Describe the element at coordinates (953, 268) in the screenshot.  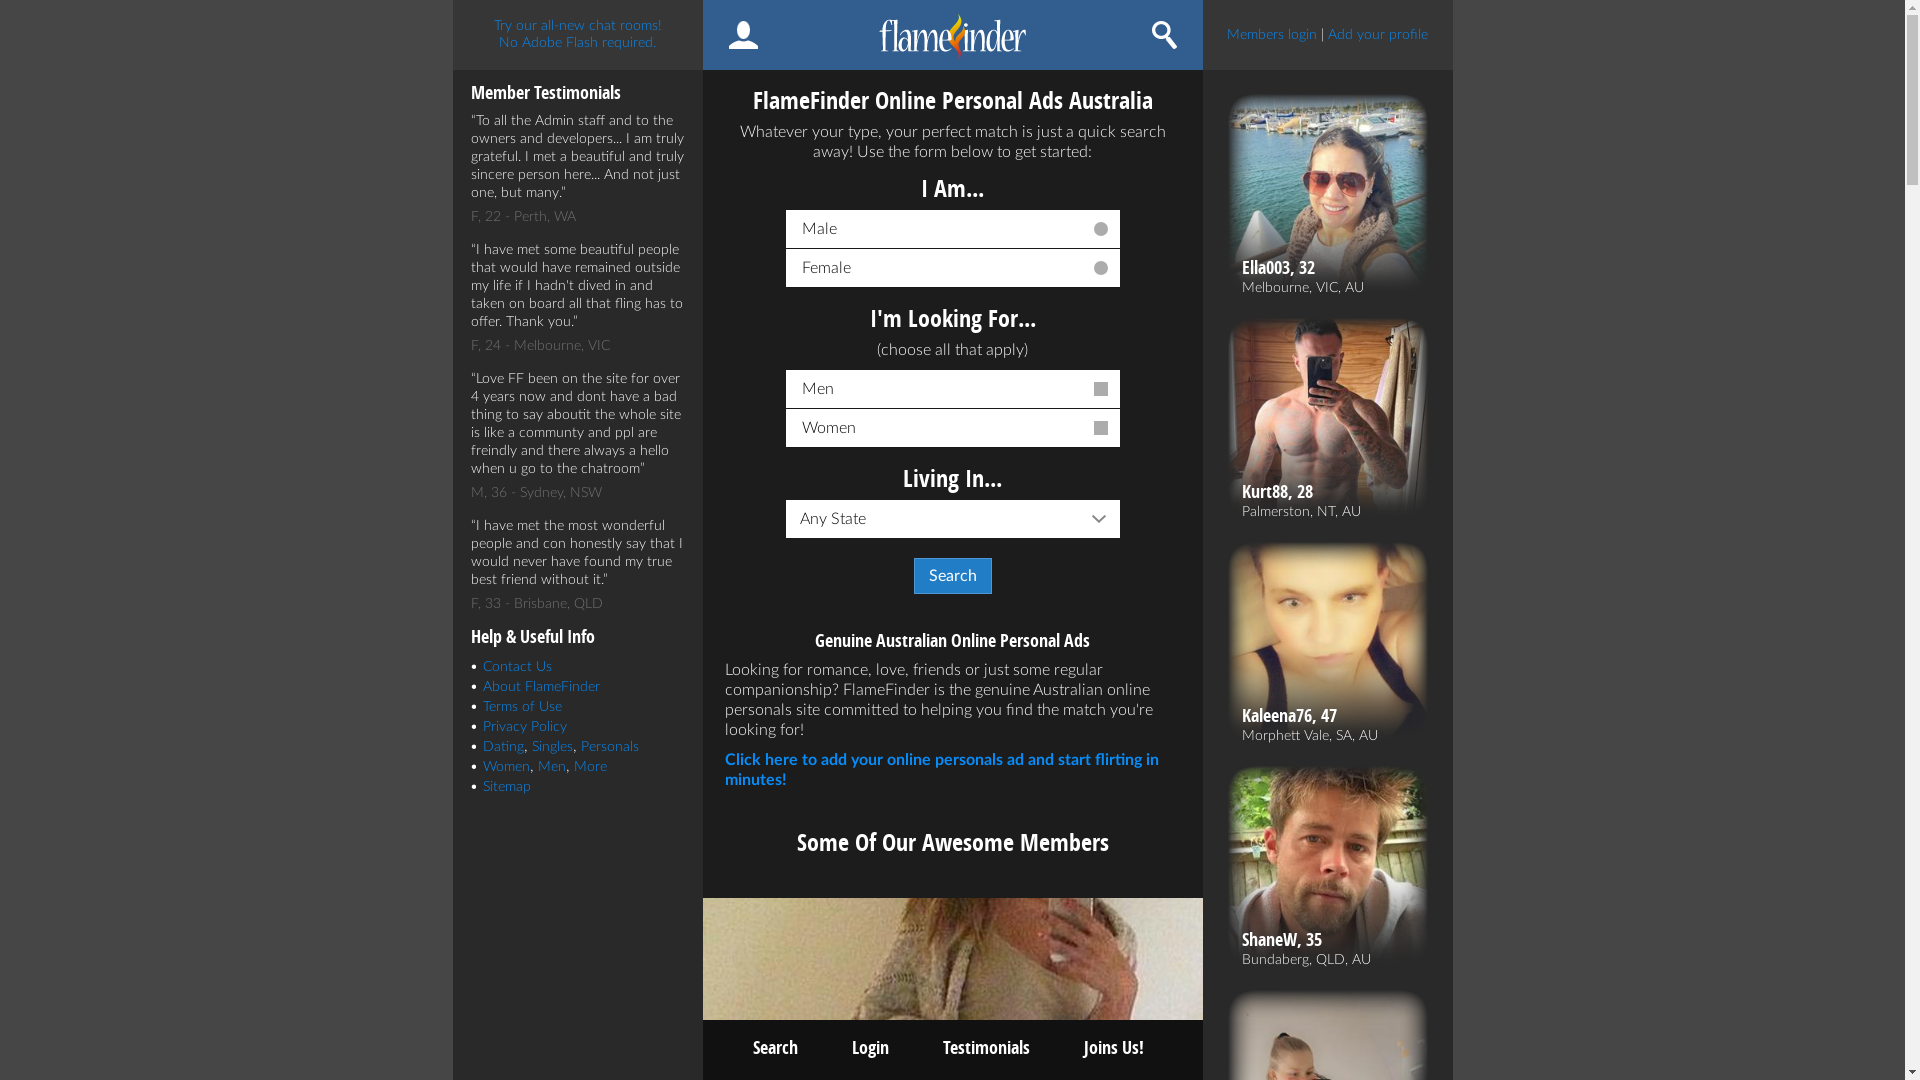
I see `Female` at that location.